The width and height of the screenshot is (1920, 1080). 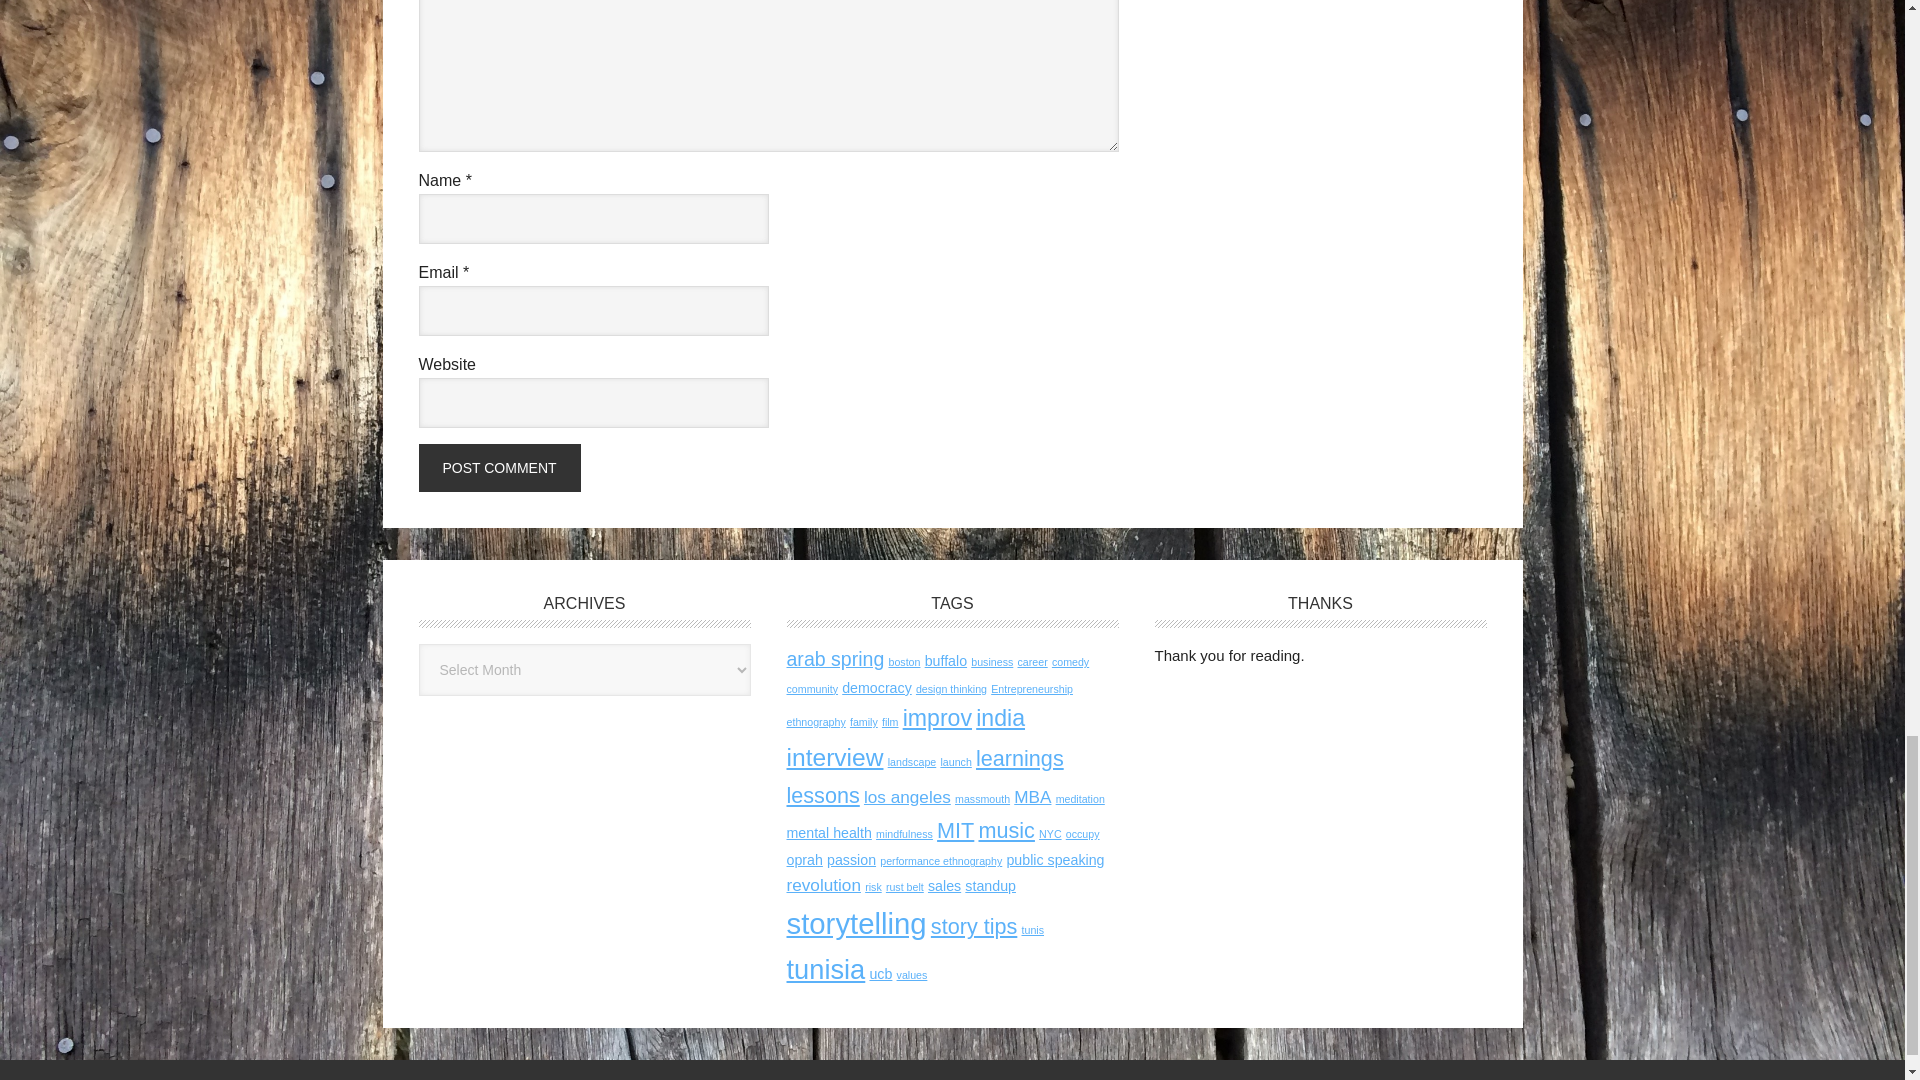 I want to click on Post Comment, so click(x=498, y=468).